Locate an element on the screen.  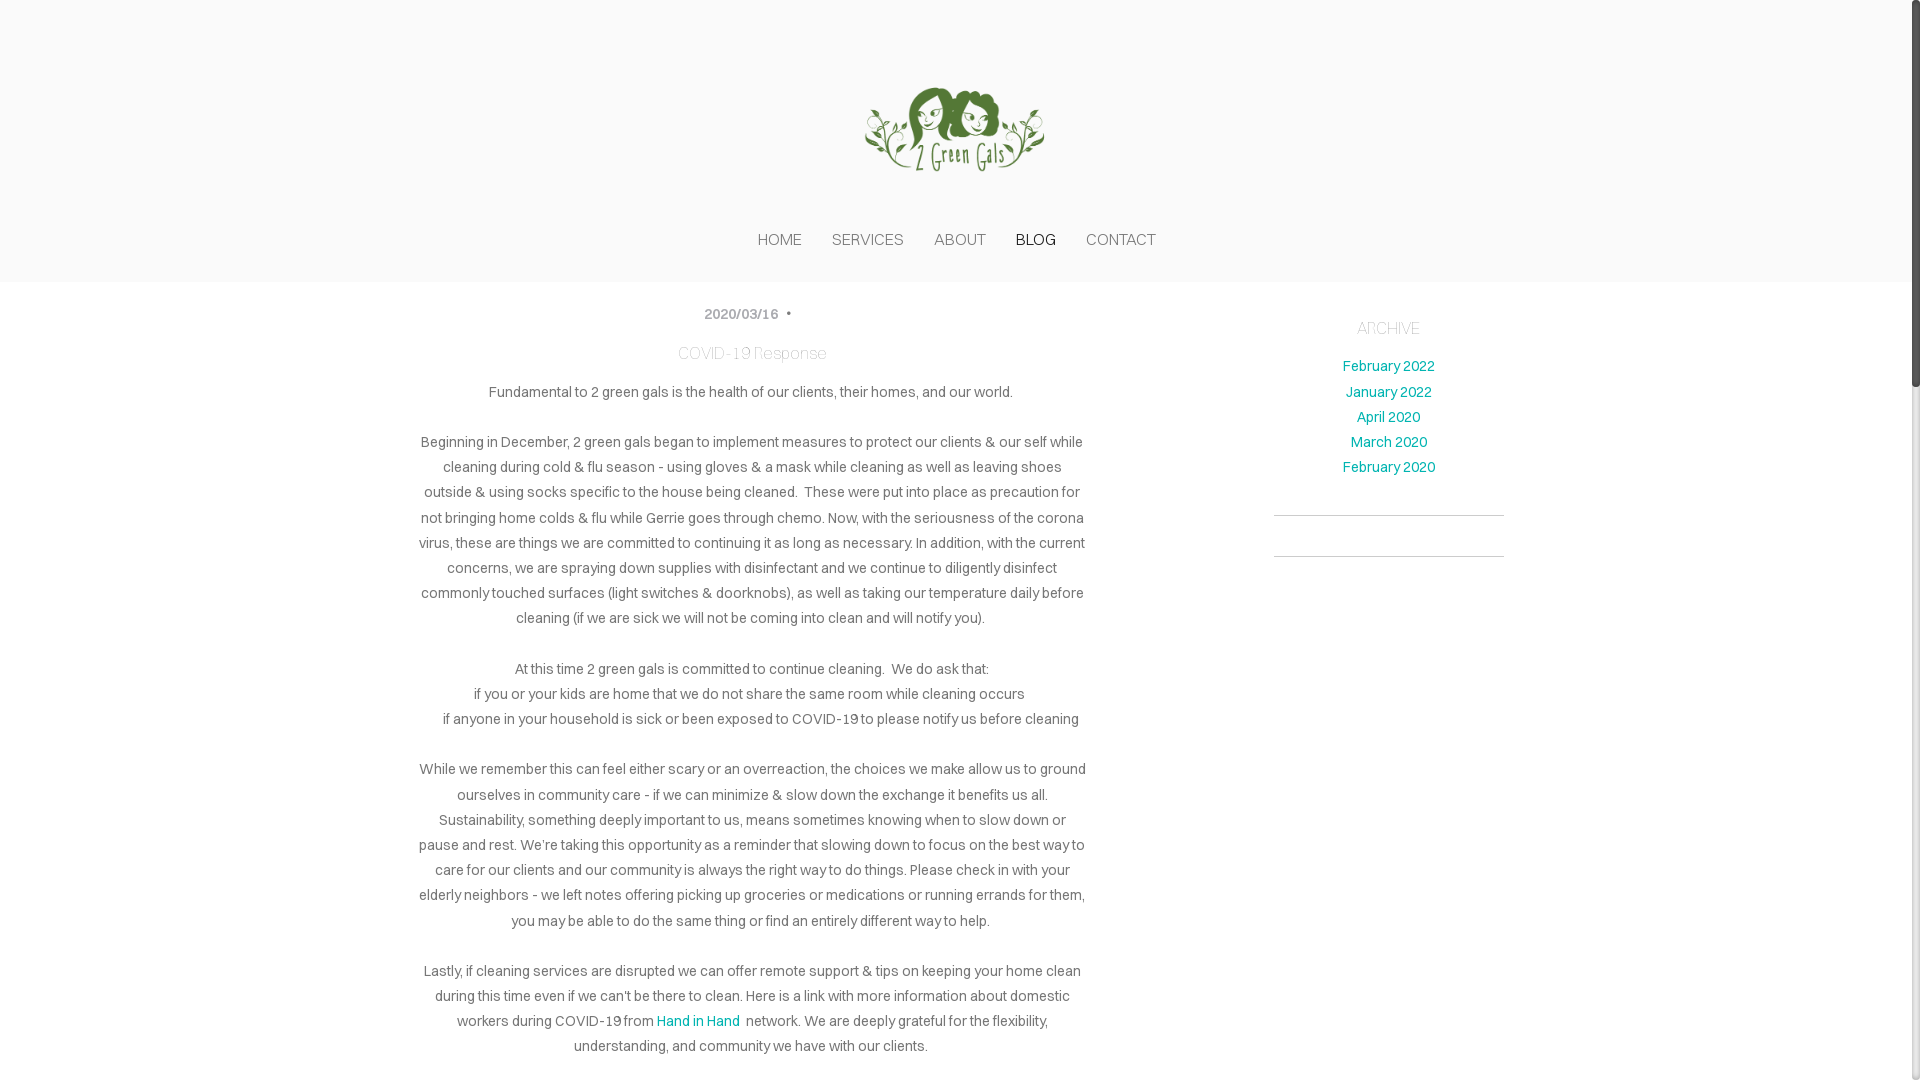
Hand in Hand is located at coordinates (698, 1021).